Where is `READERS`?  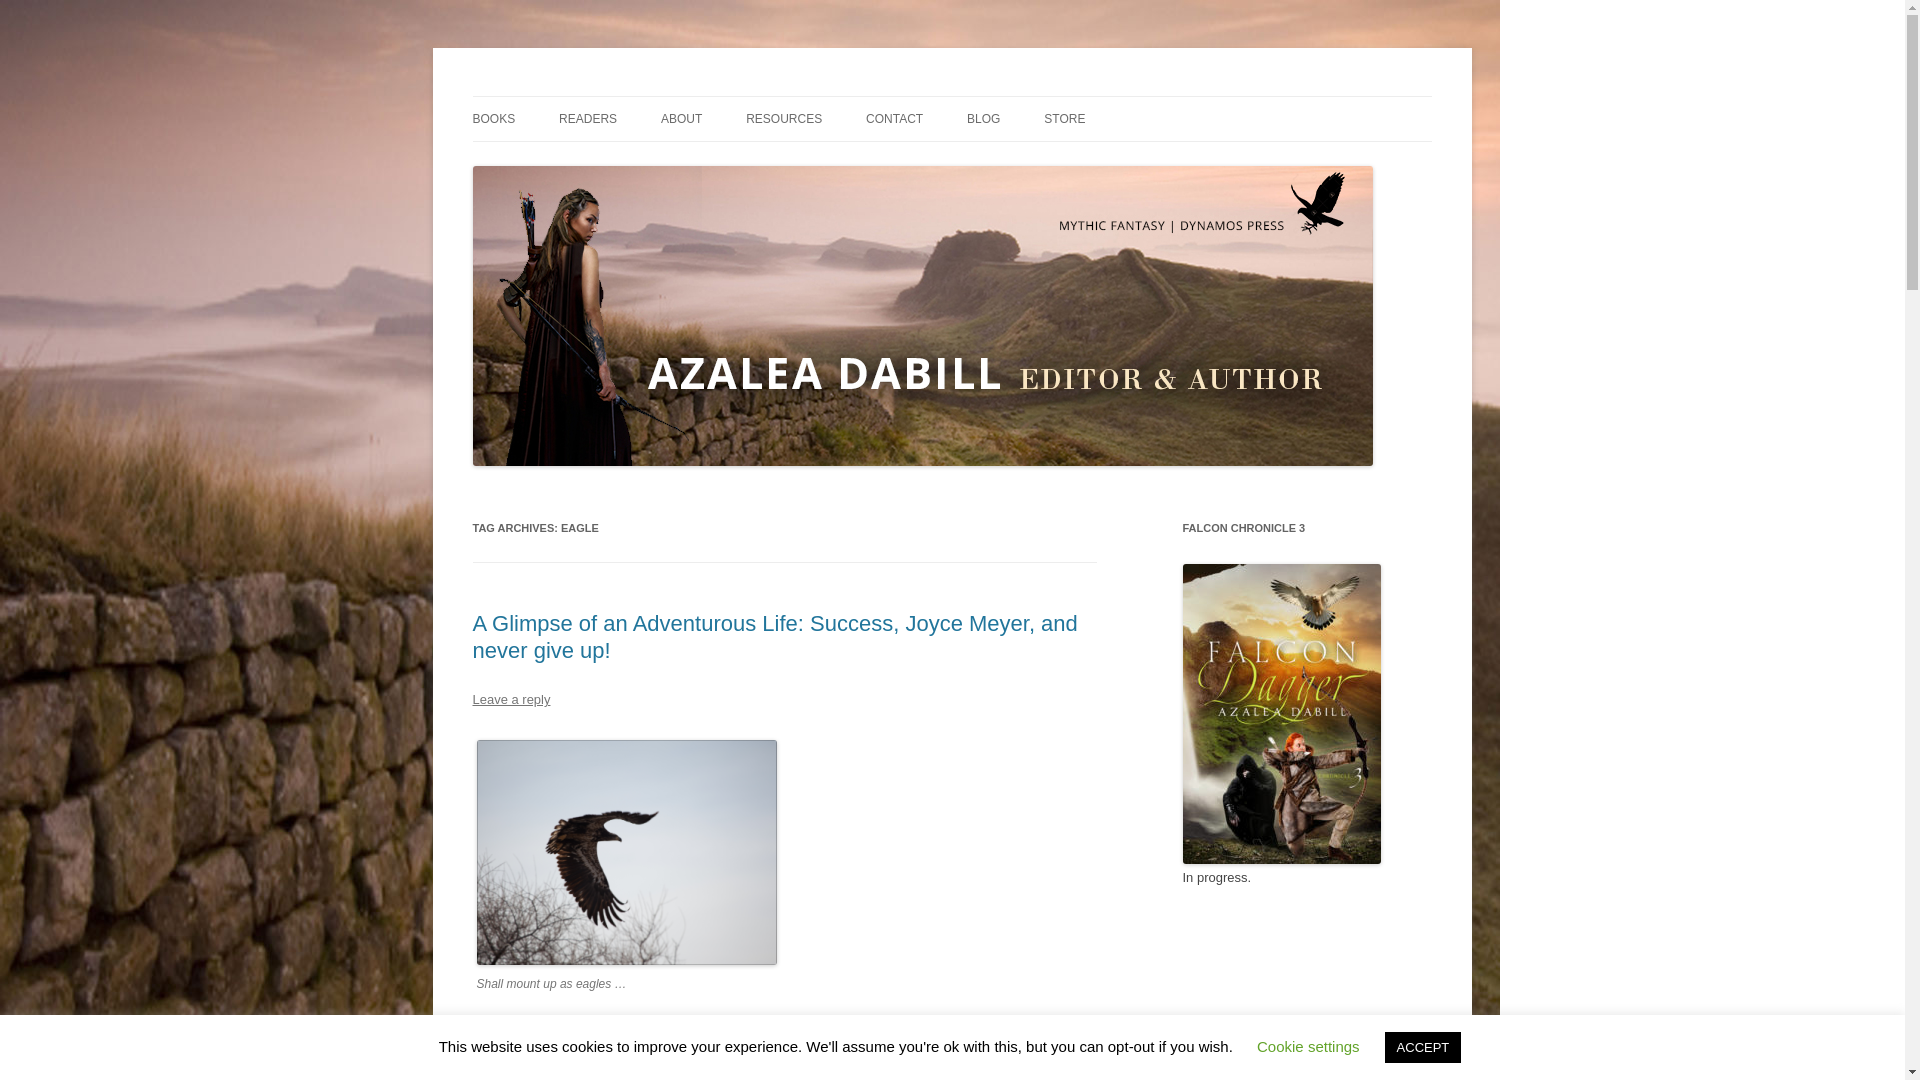 READERS is located at coordinates (587, 119).